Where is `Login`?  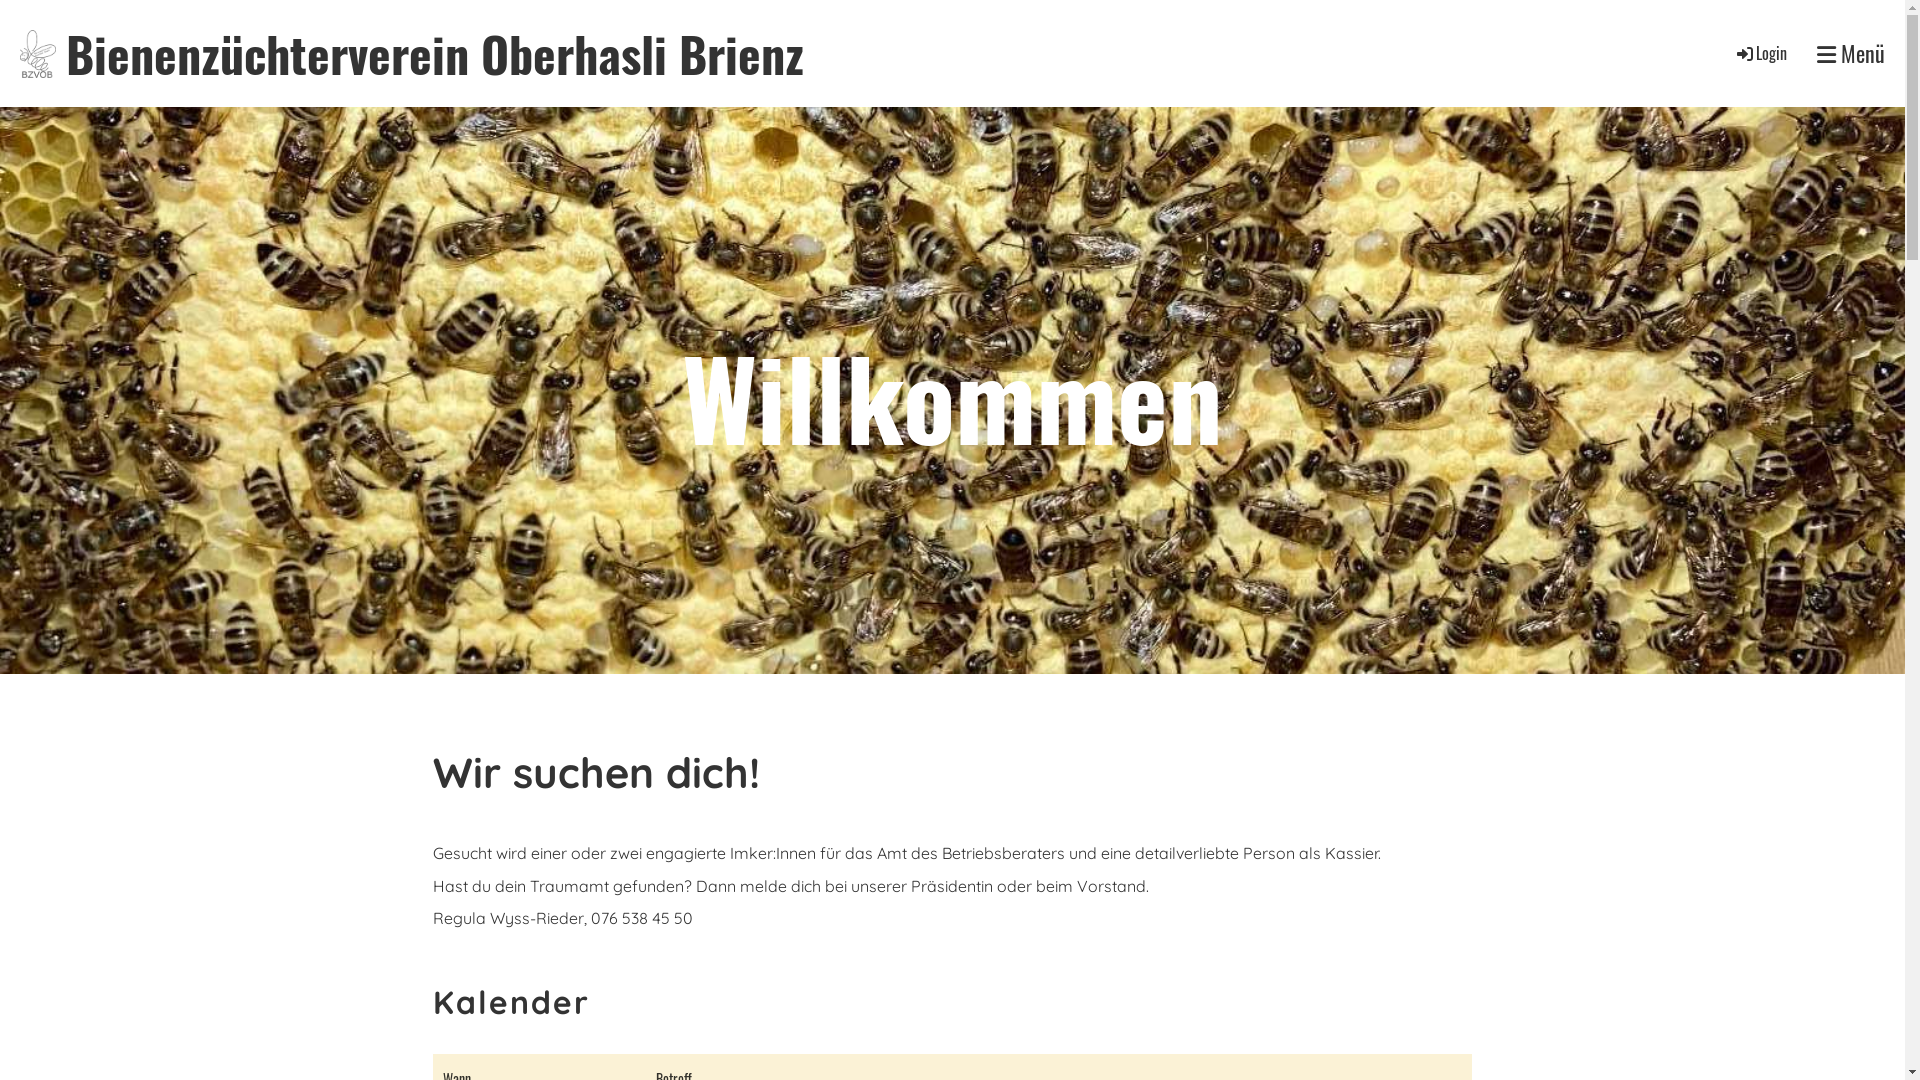 Login is located at coordinates (1760, 53).